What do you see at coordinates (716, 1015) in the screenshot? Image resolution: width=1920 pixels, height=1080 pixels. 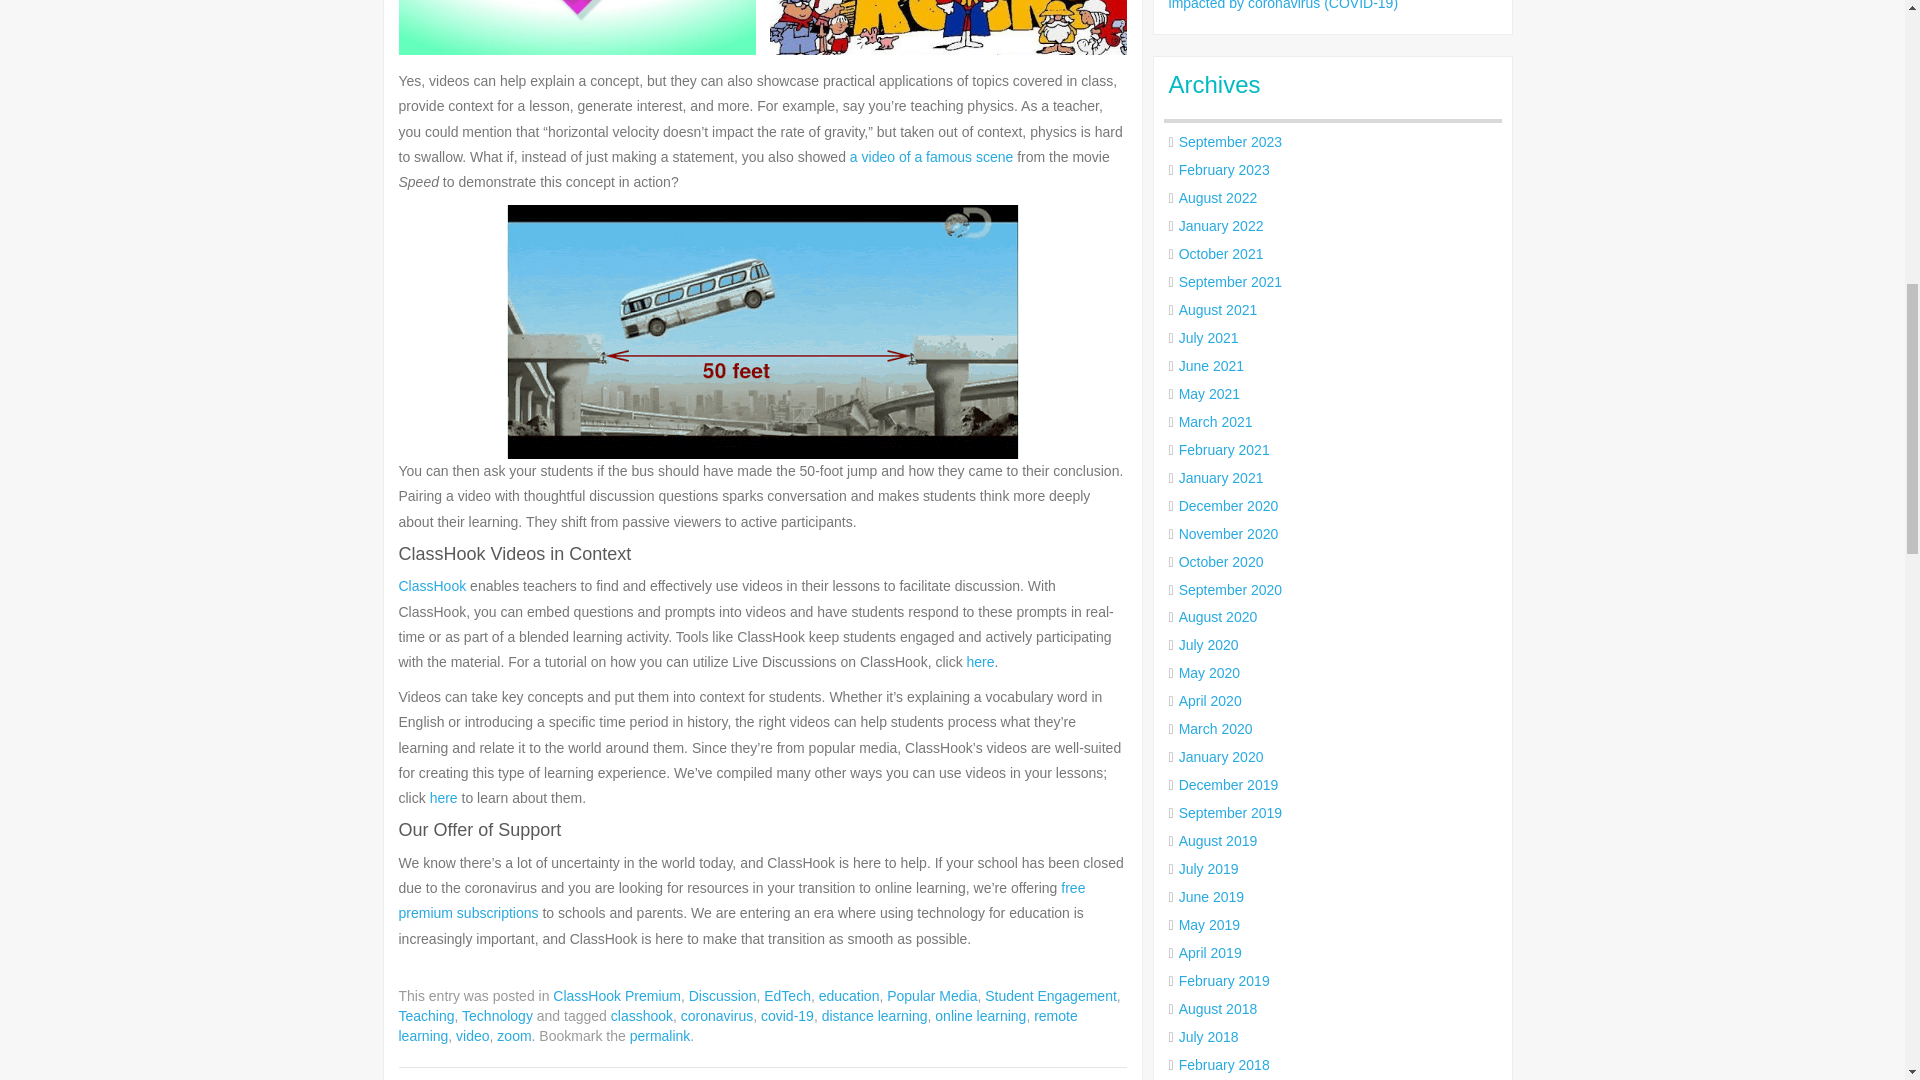 I see `coronavirus` at bounding box center [716, 1015].